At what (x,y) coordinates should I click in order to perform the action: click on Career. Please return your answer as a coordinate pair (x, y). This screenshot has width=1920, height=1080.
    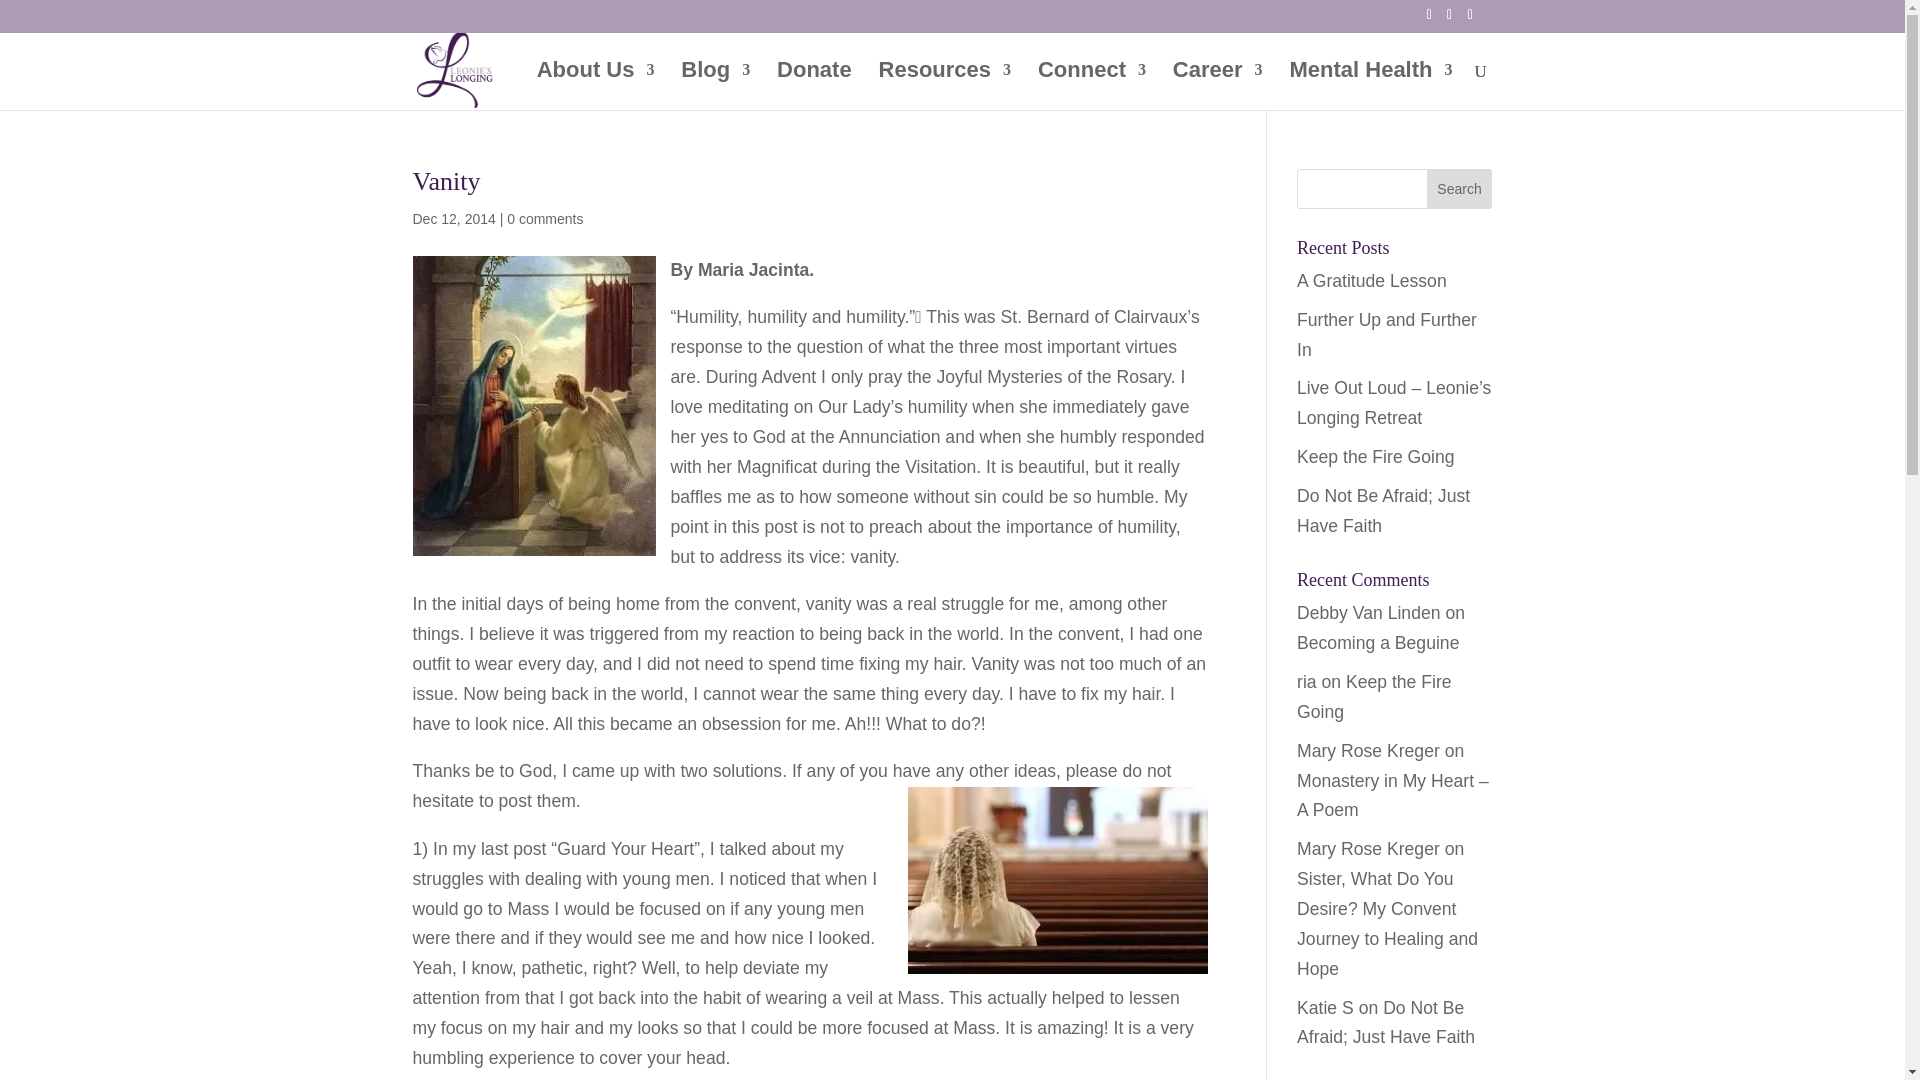
    Looking at the image, I should click on (1218, 86).